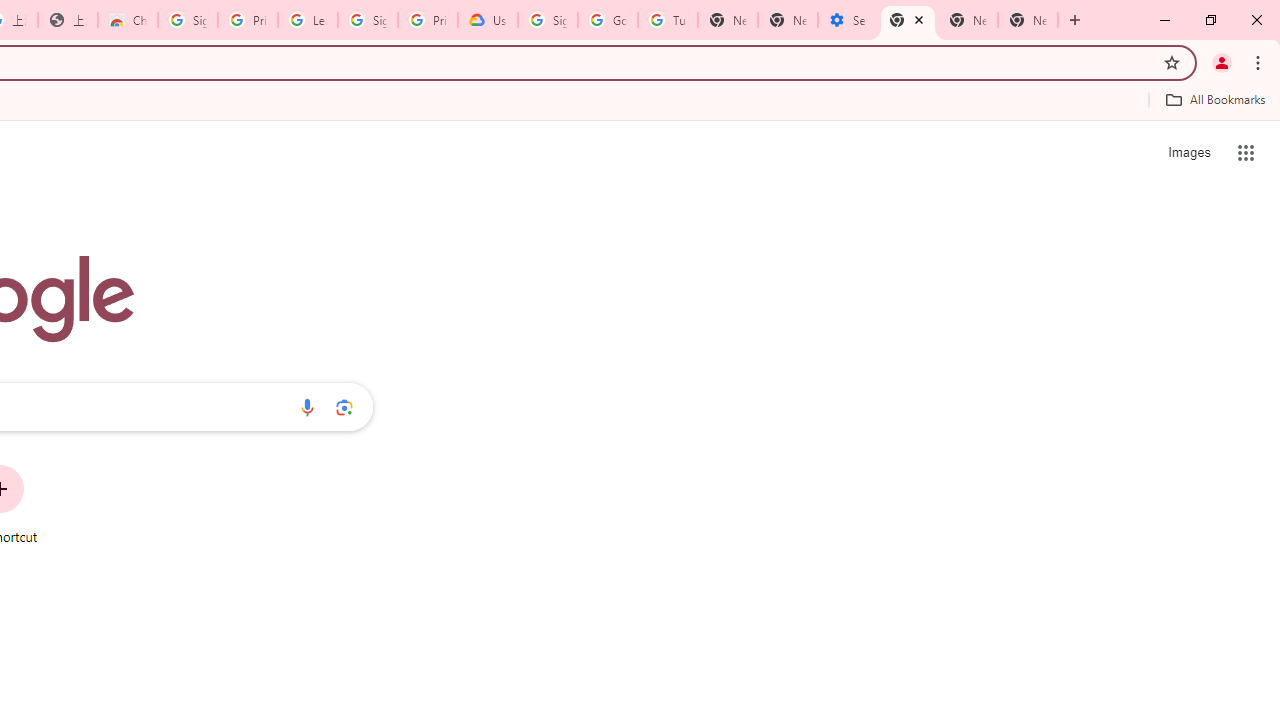  Describe the element at coordinates (187, 20) in the screenshot. I see `Sign in - Google Accounts` at that location.